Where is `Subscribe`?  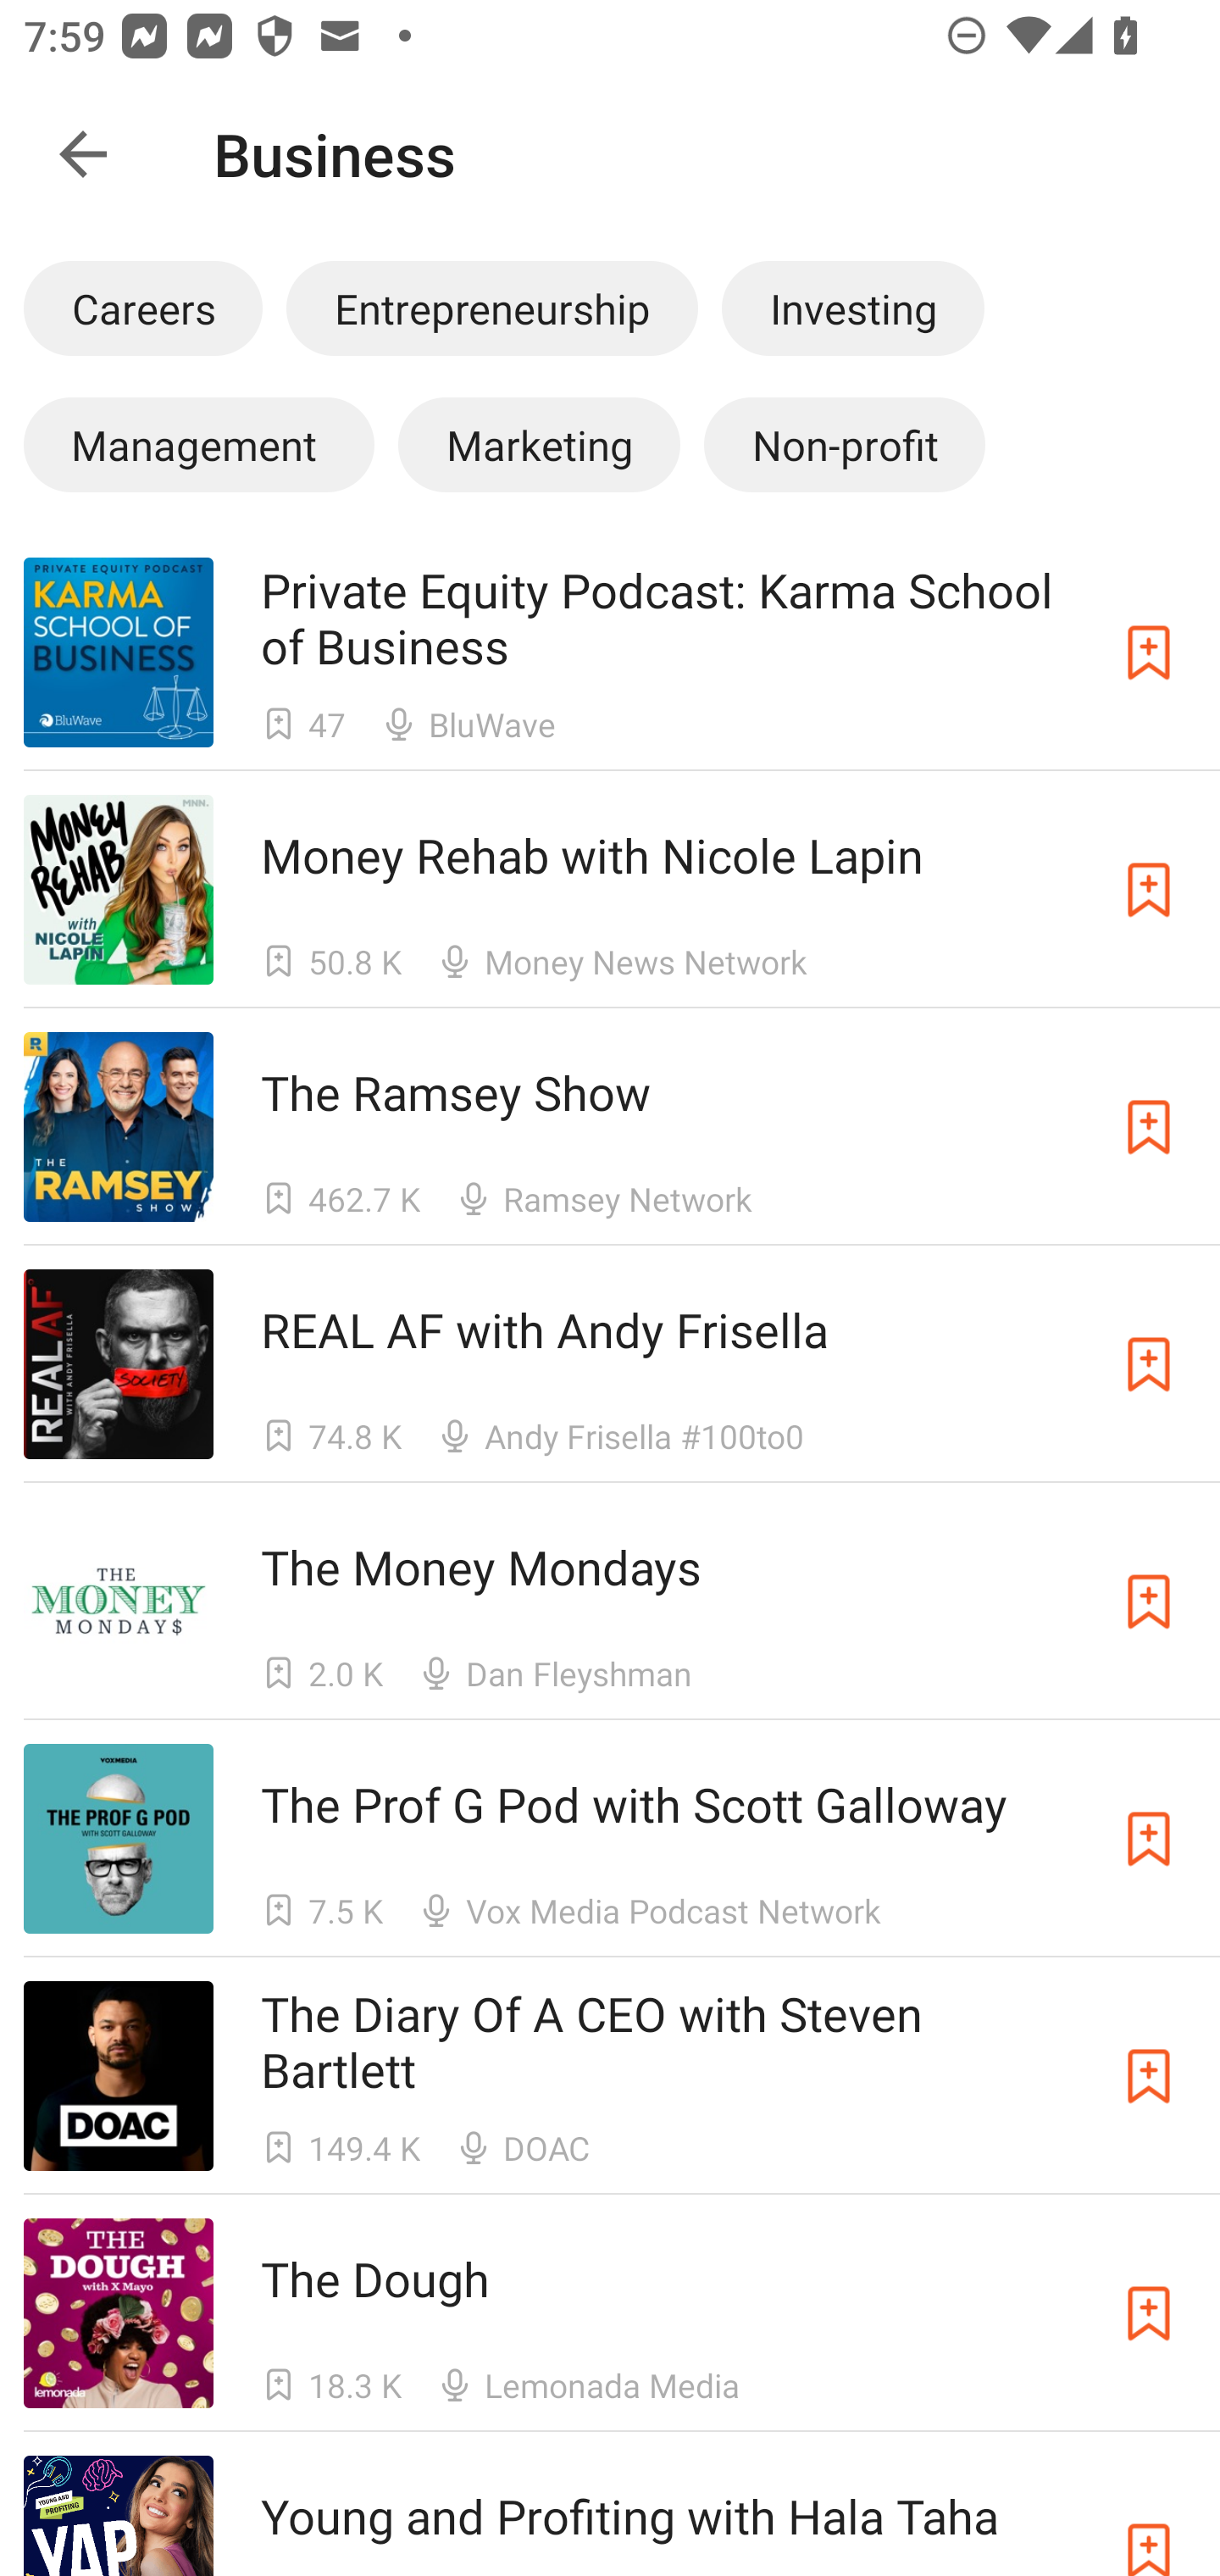 Subscribe is located at coordinates (1149, 1363).